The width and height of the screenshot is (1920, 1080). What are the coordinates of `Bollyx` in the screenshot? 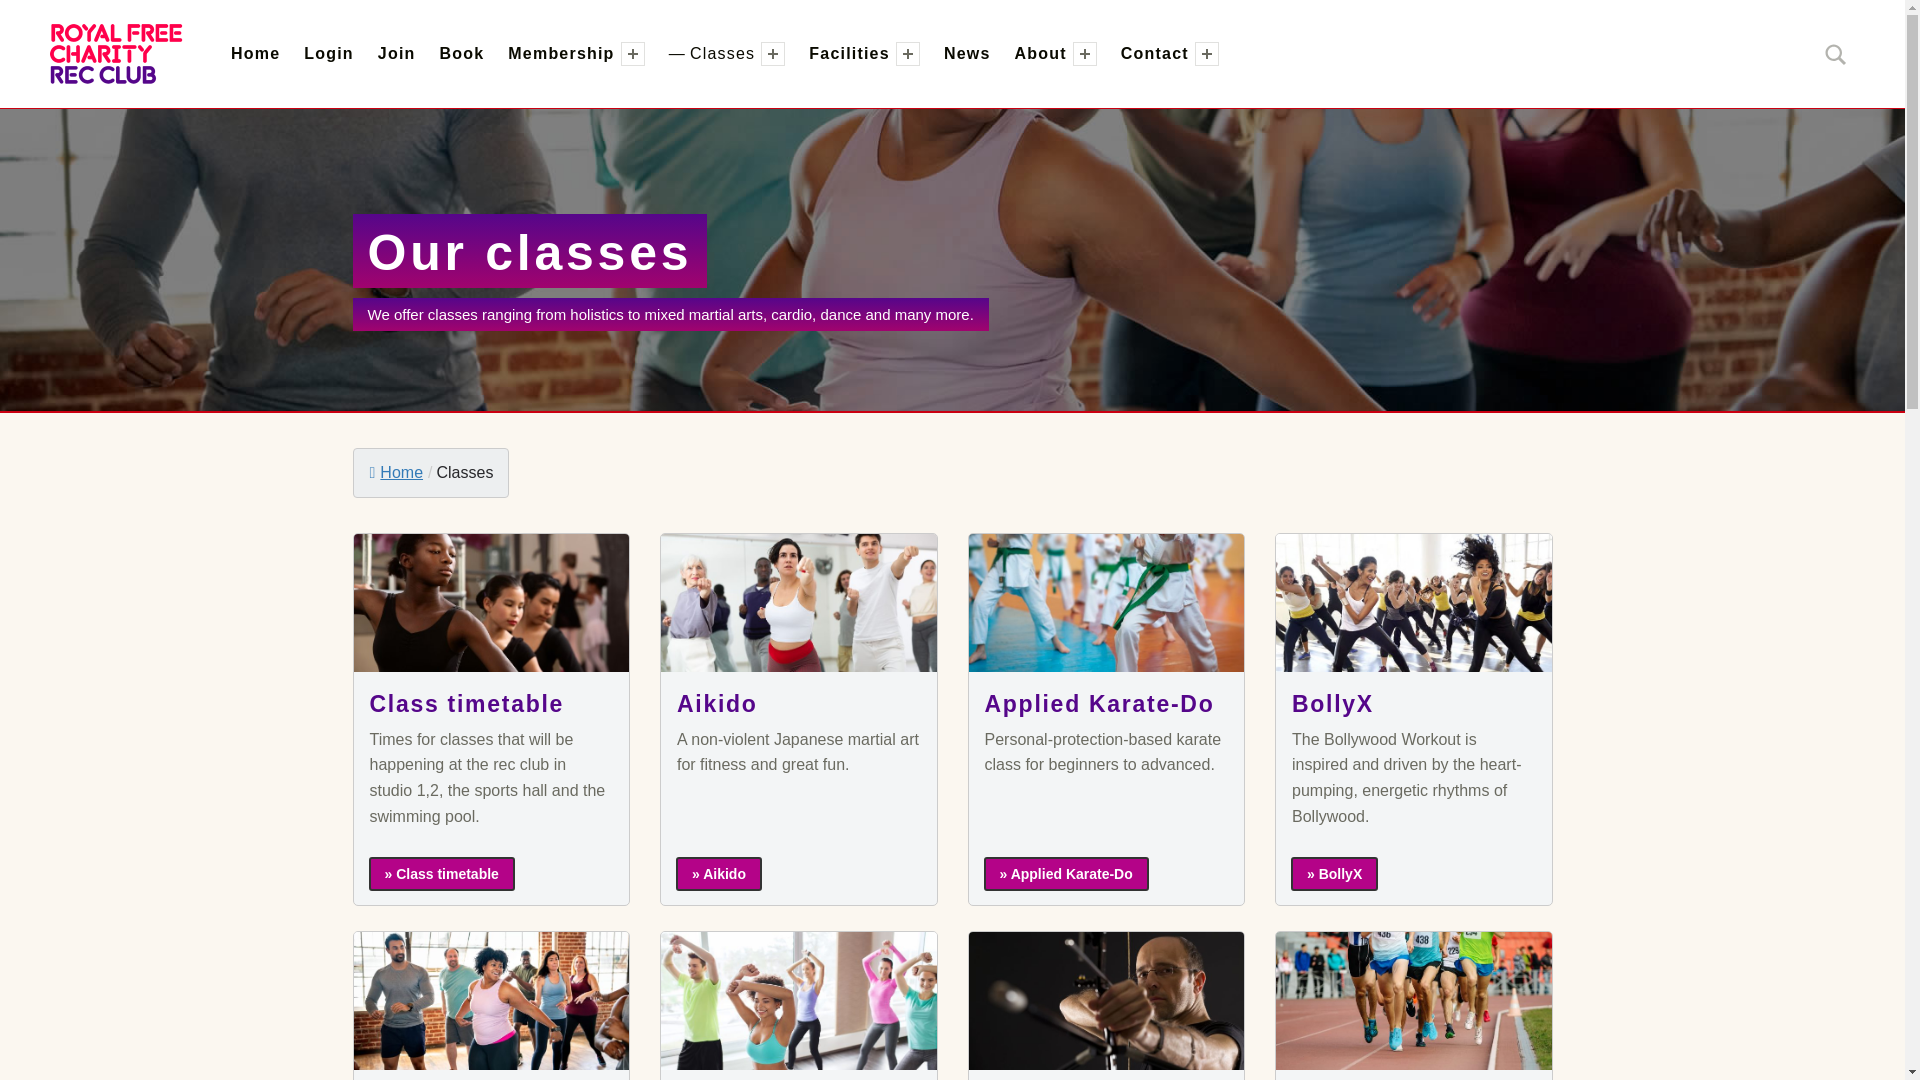 It's located at (1414, 602).